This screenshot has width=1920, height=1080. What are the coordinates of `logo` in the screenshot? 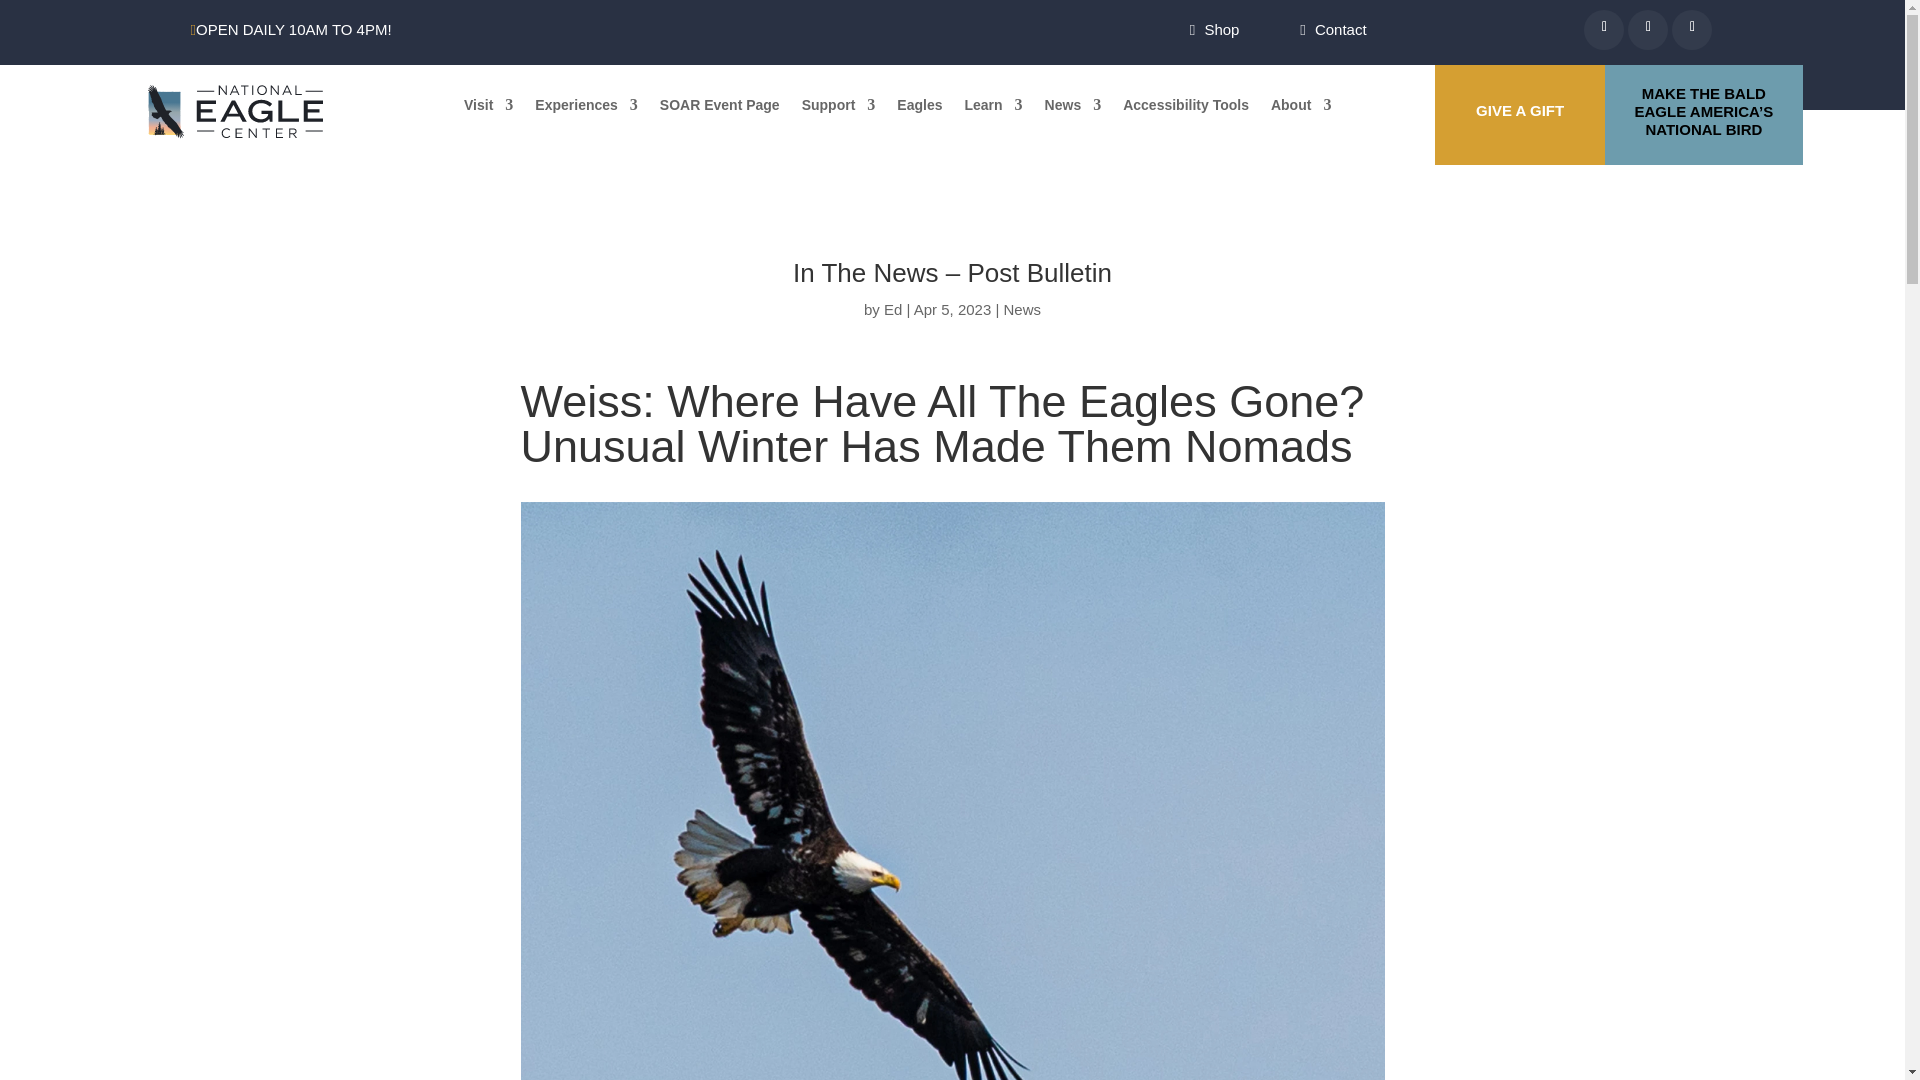 It's located at (234, 112).